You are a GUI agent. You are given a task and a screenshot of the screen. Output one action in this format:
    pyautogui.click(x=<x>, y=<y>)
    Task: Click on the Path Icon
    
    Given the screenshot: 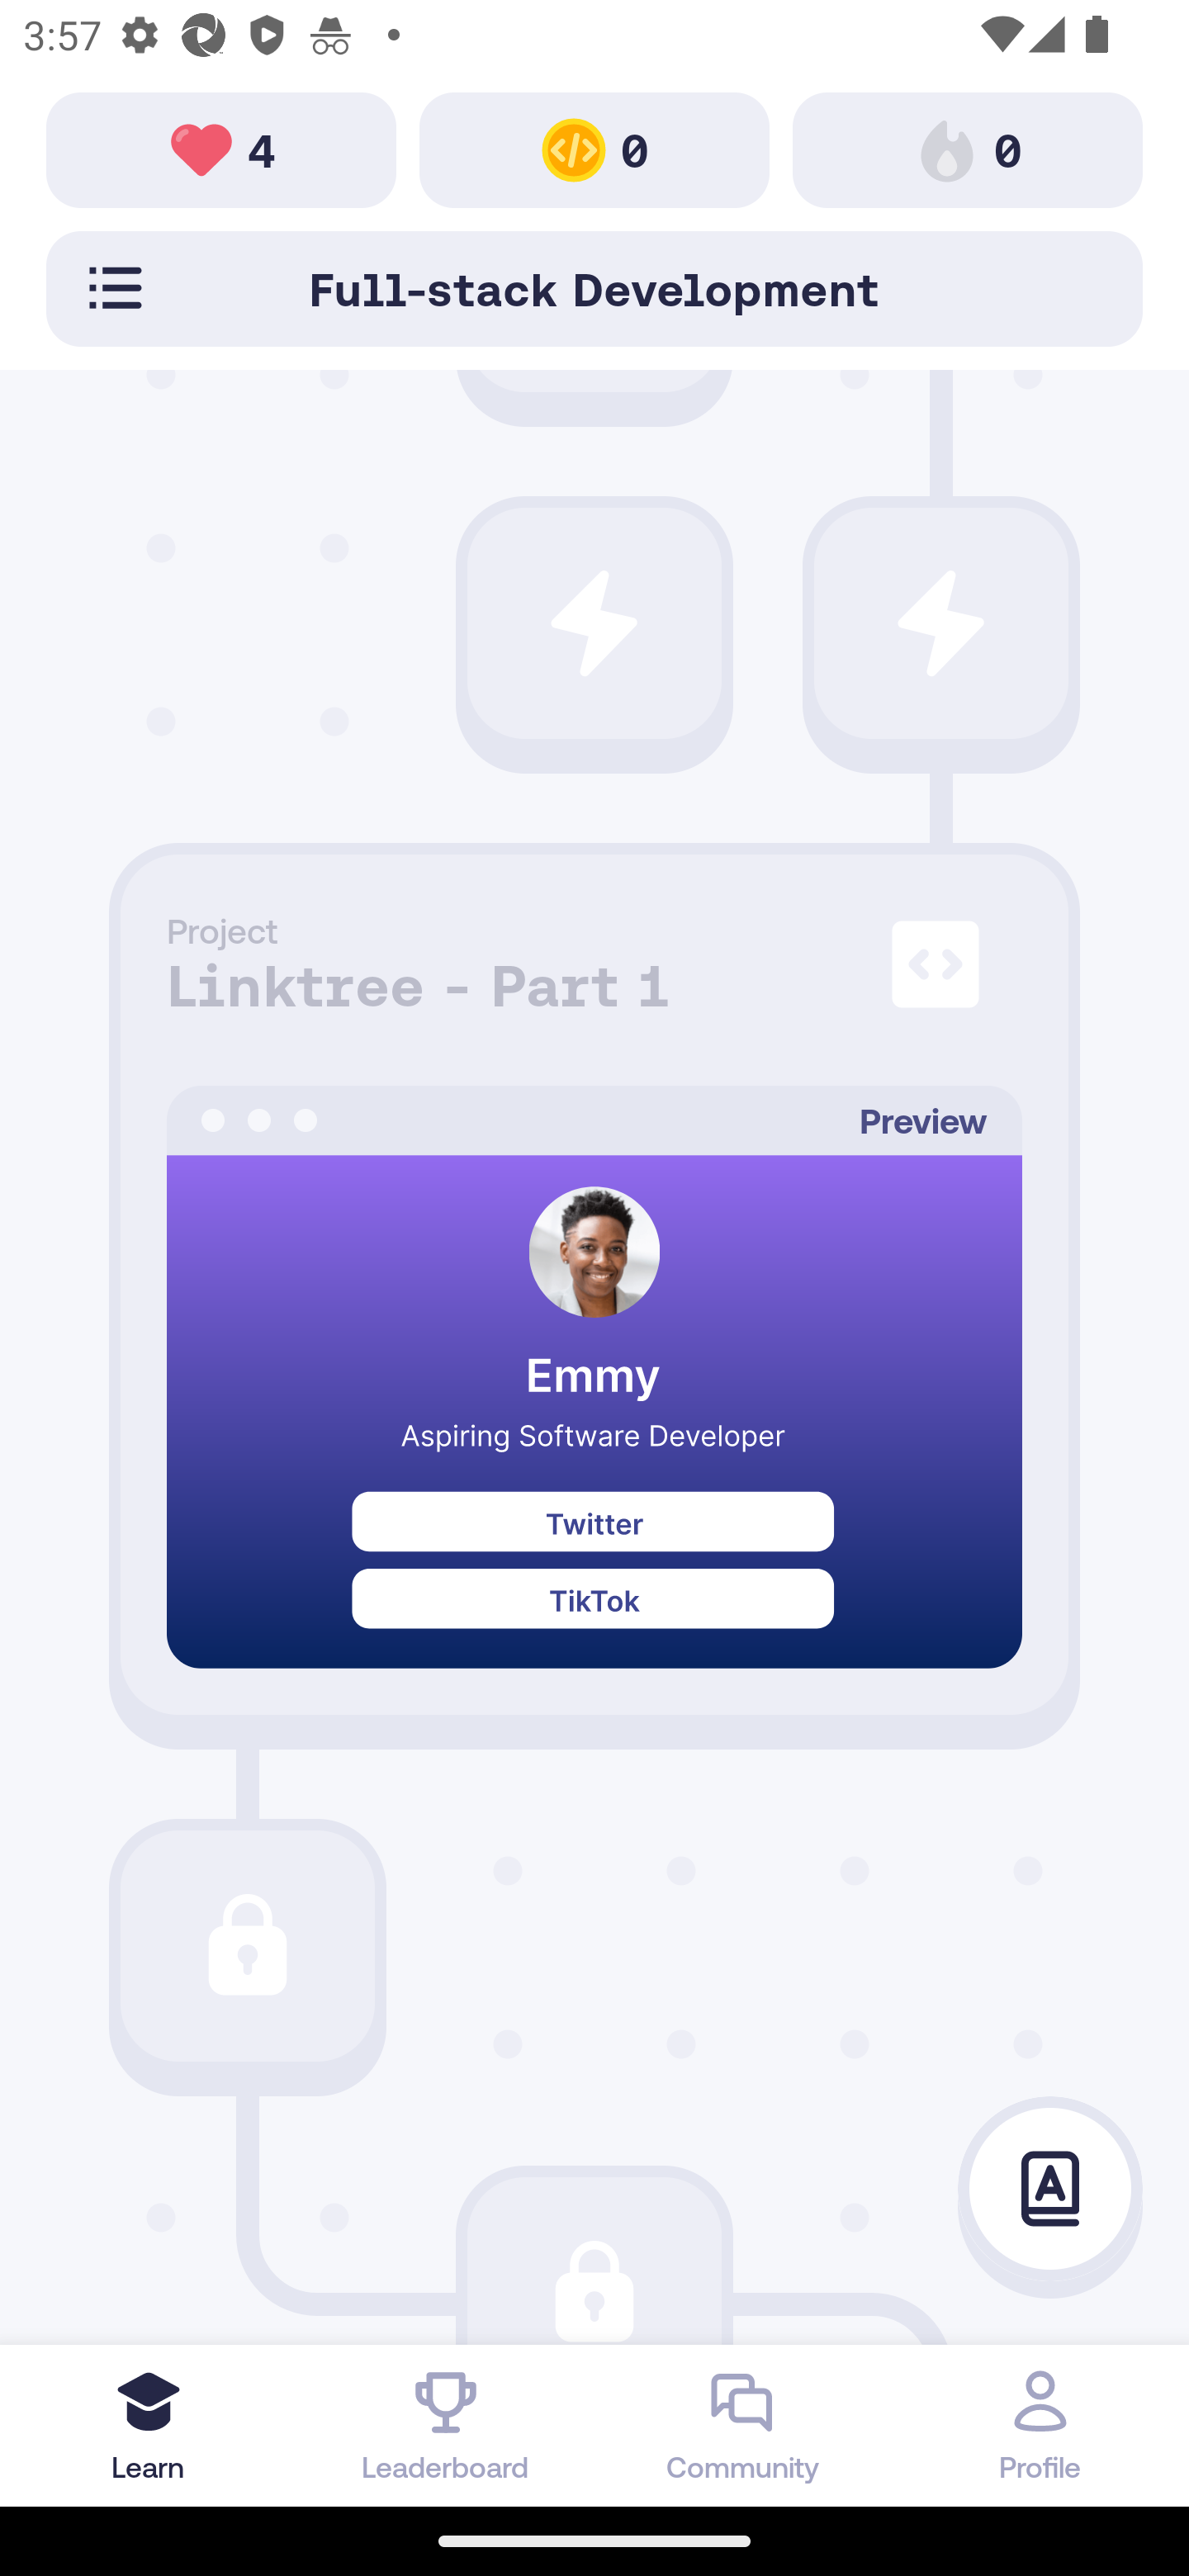 What is the action you would take?
    pyautogui.click(x=247, y=1946)
    